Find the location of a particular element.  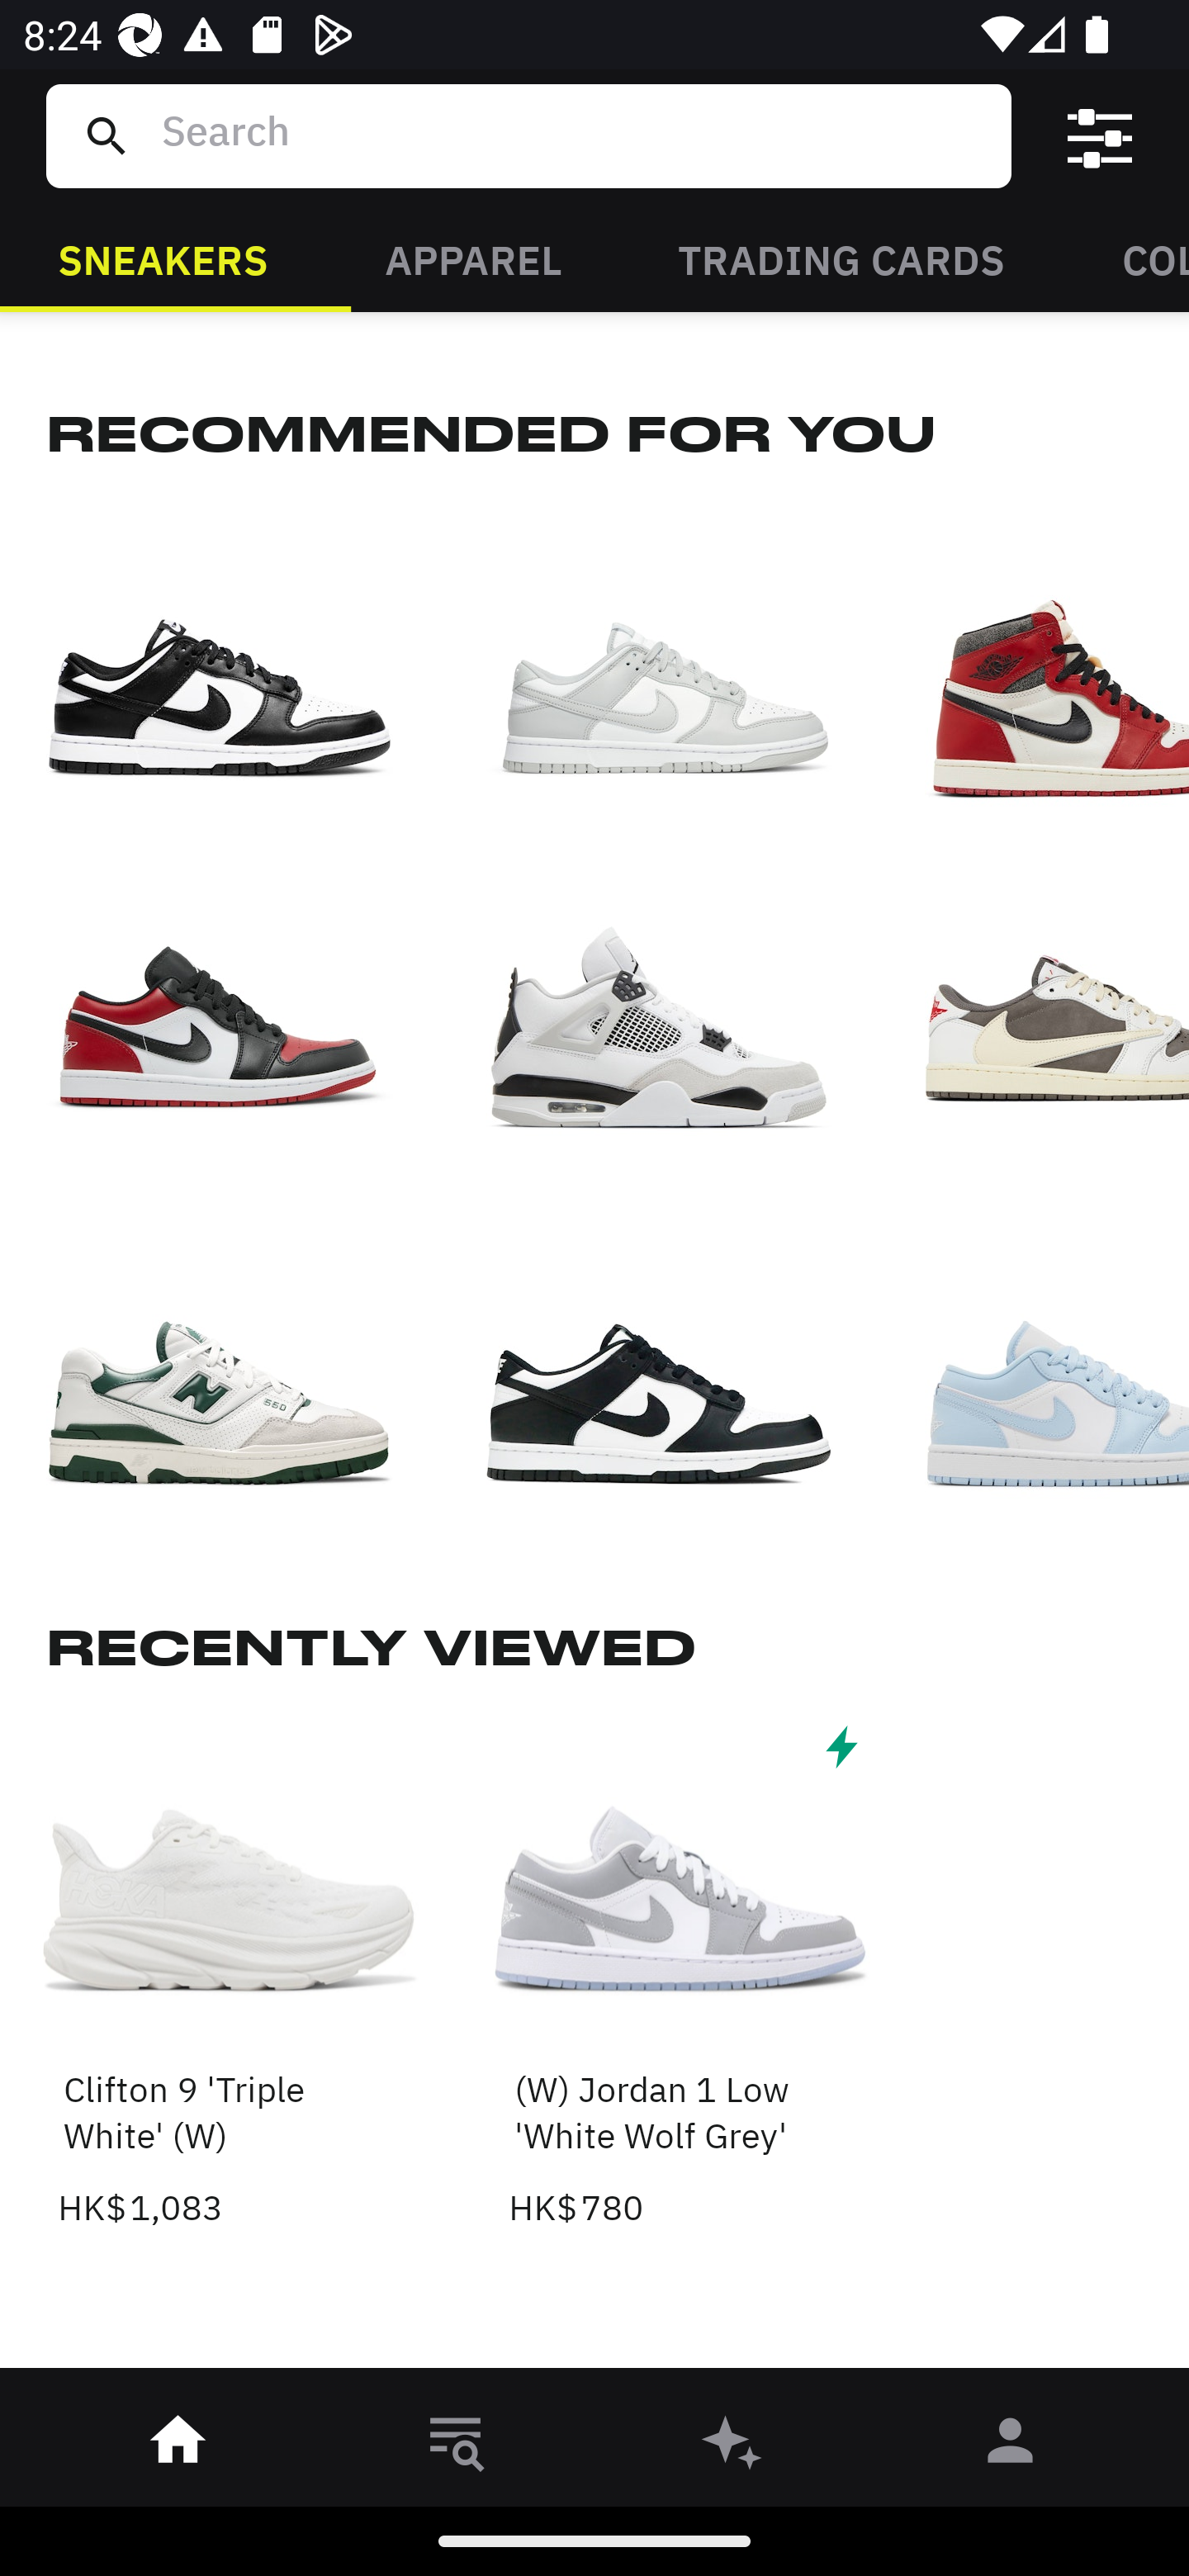

SNEAKERS is located at coordinates (163, 258).